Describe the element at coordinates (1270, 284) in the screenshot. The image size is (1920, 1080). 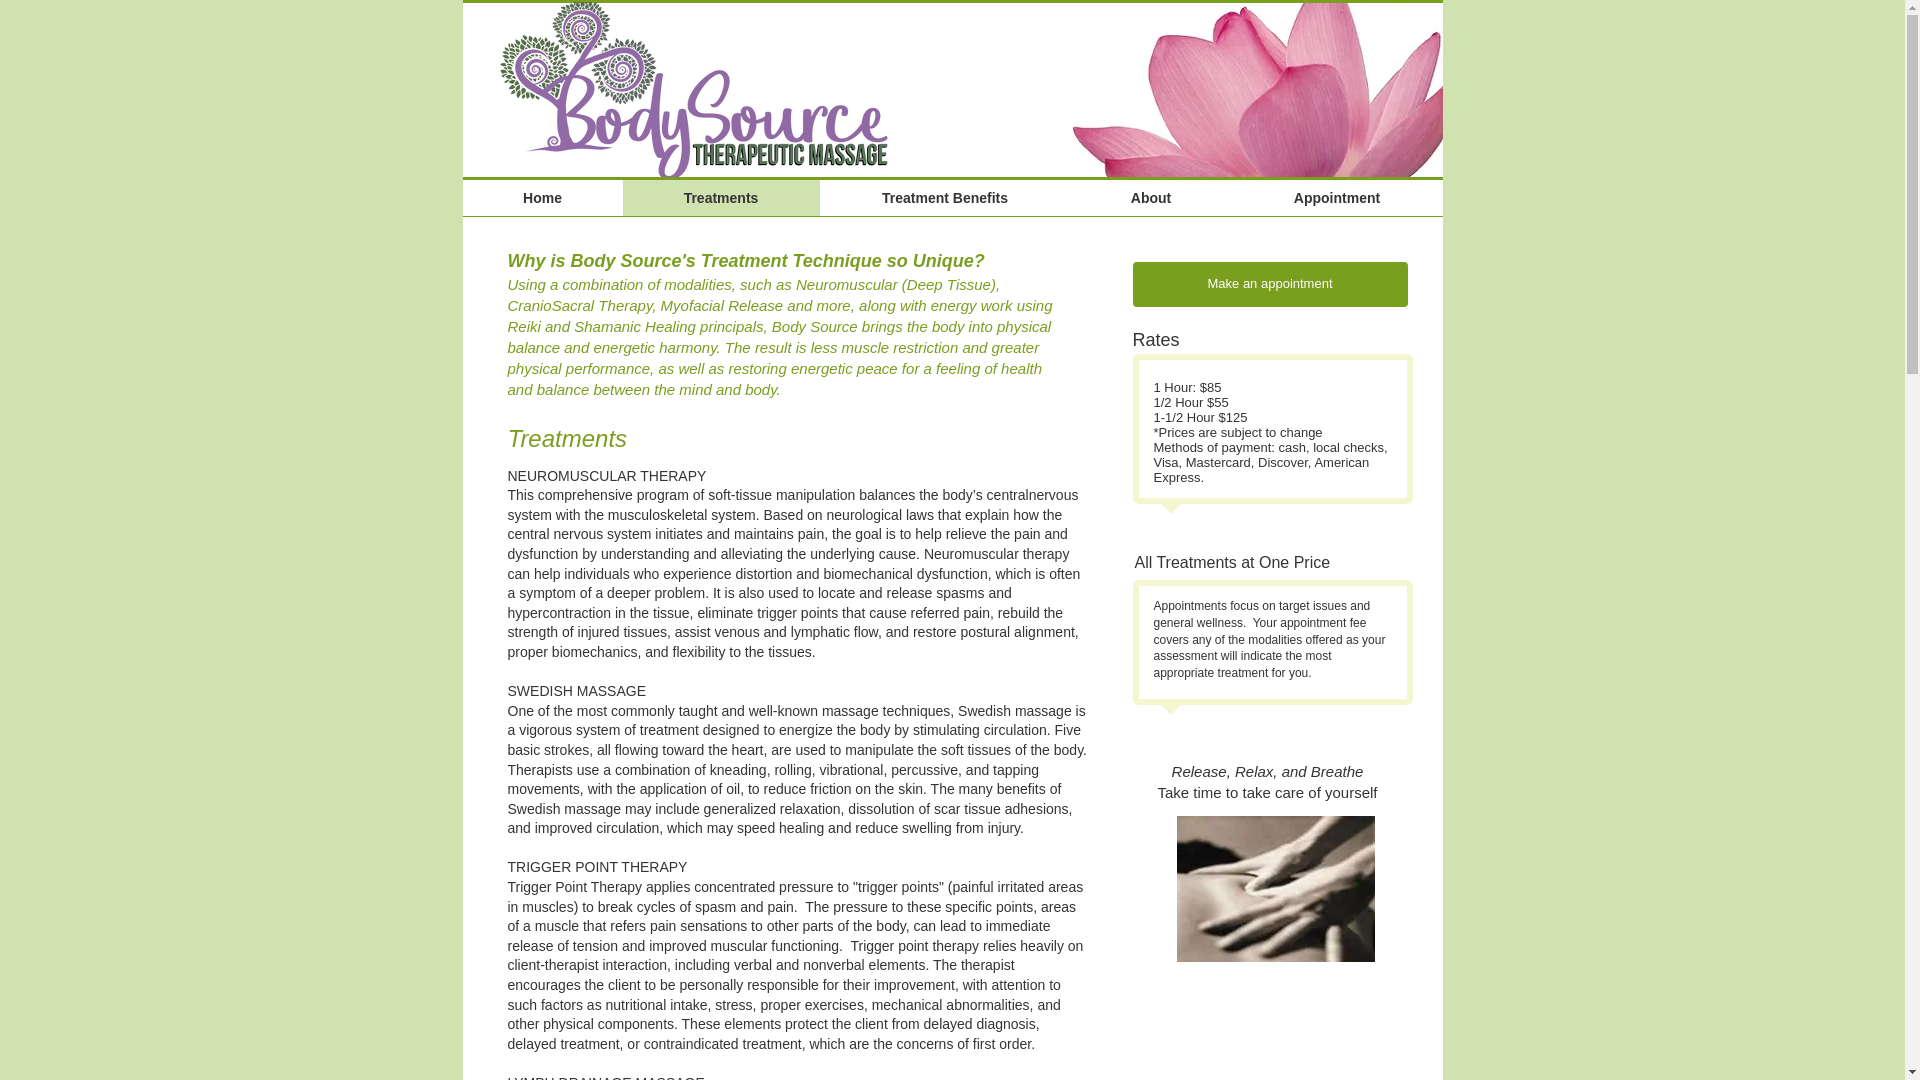
I see `Make an appointment` at that location.